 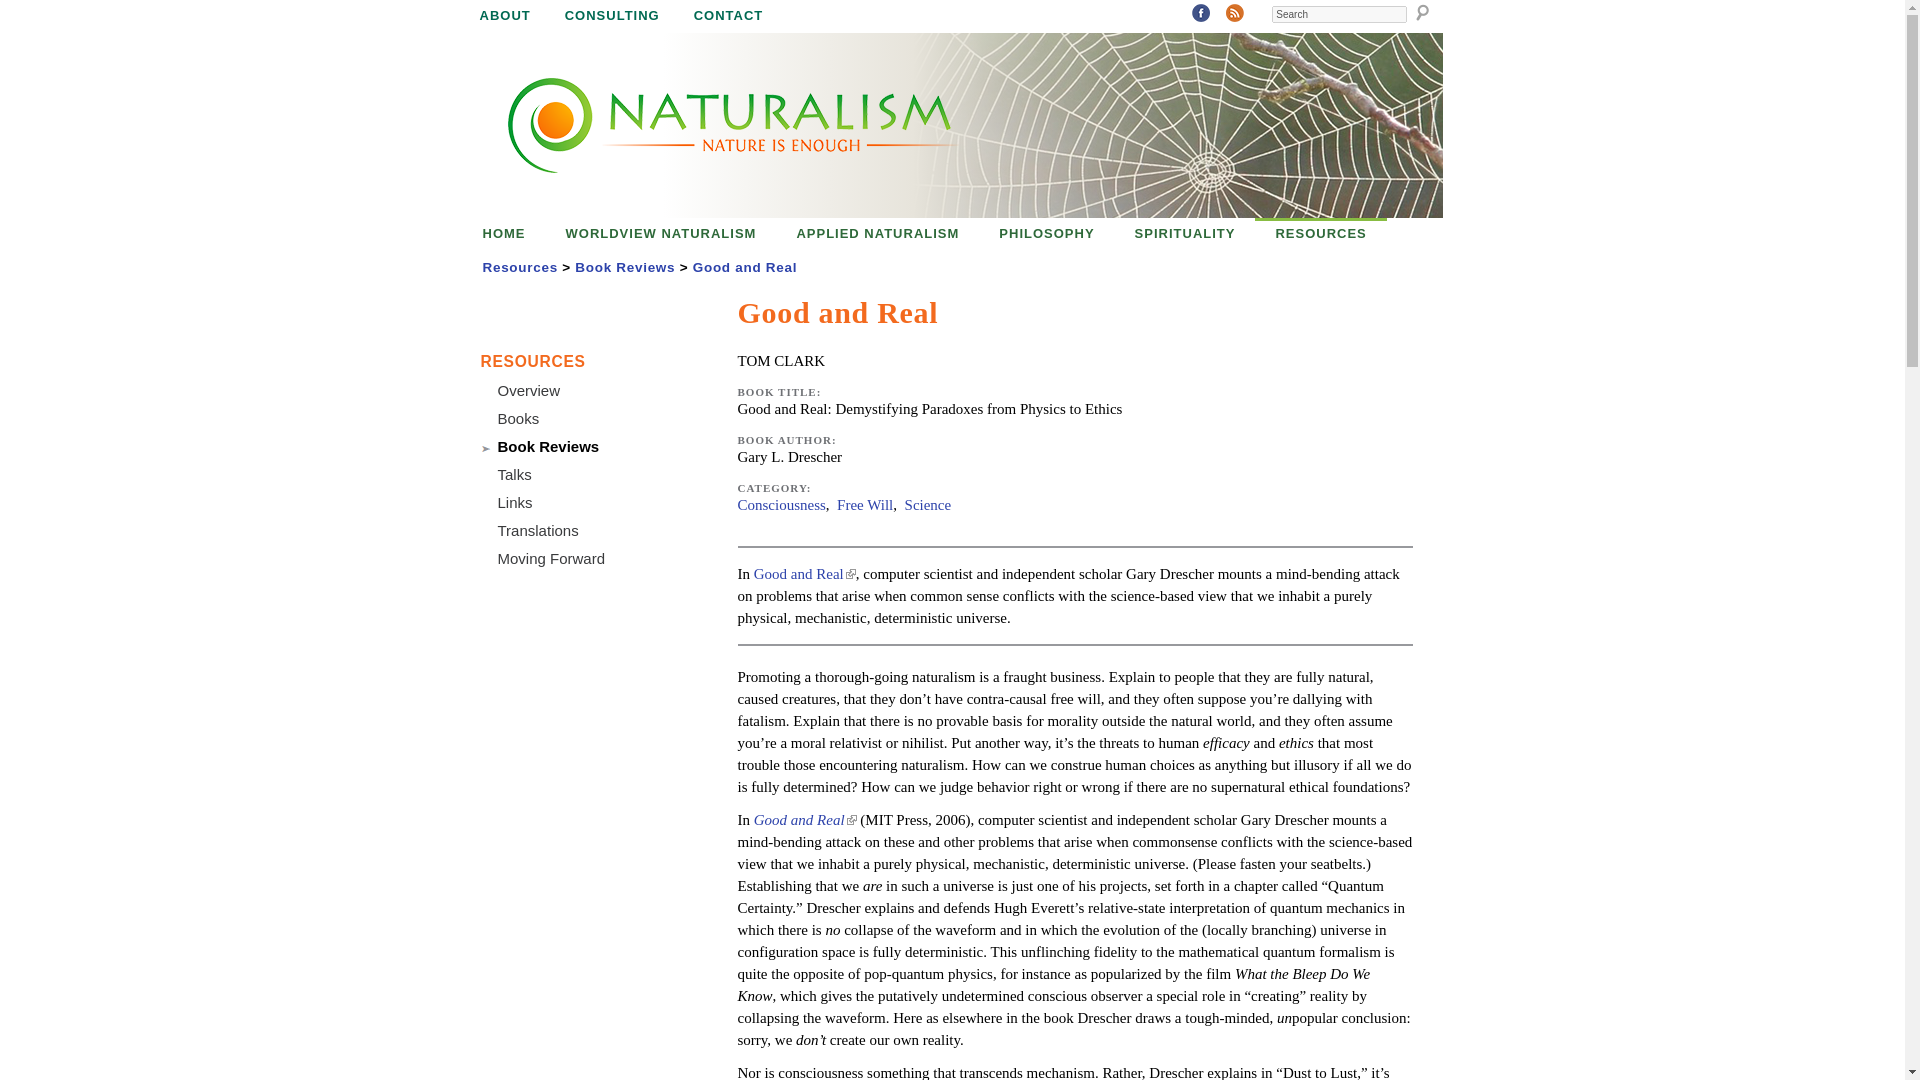 What do you see at coordinates (1200, 14) in the screenshot?
I see `Facebook` at bounding box center [1200, 14].